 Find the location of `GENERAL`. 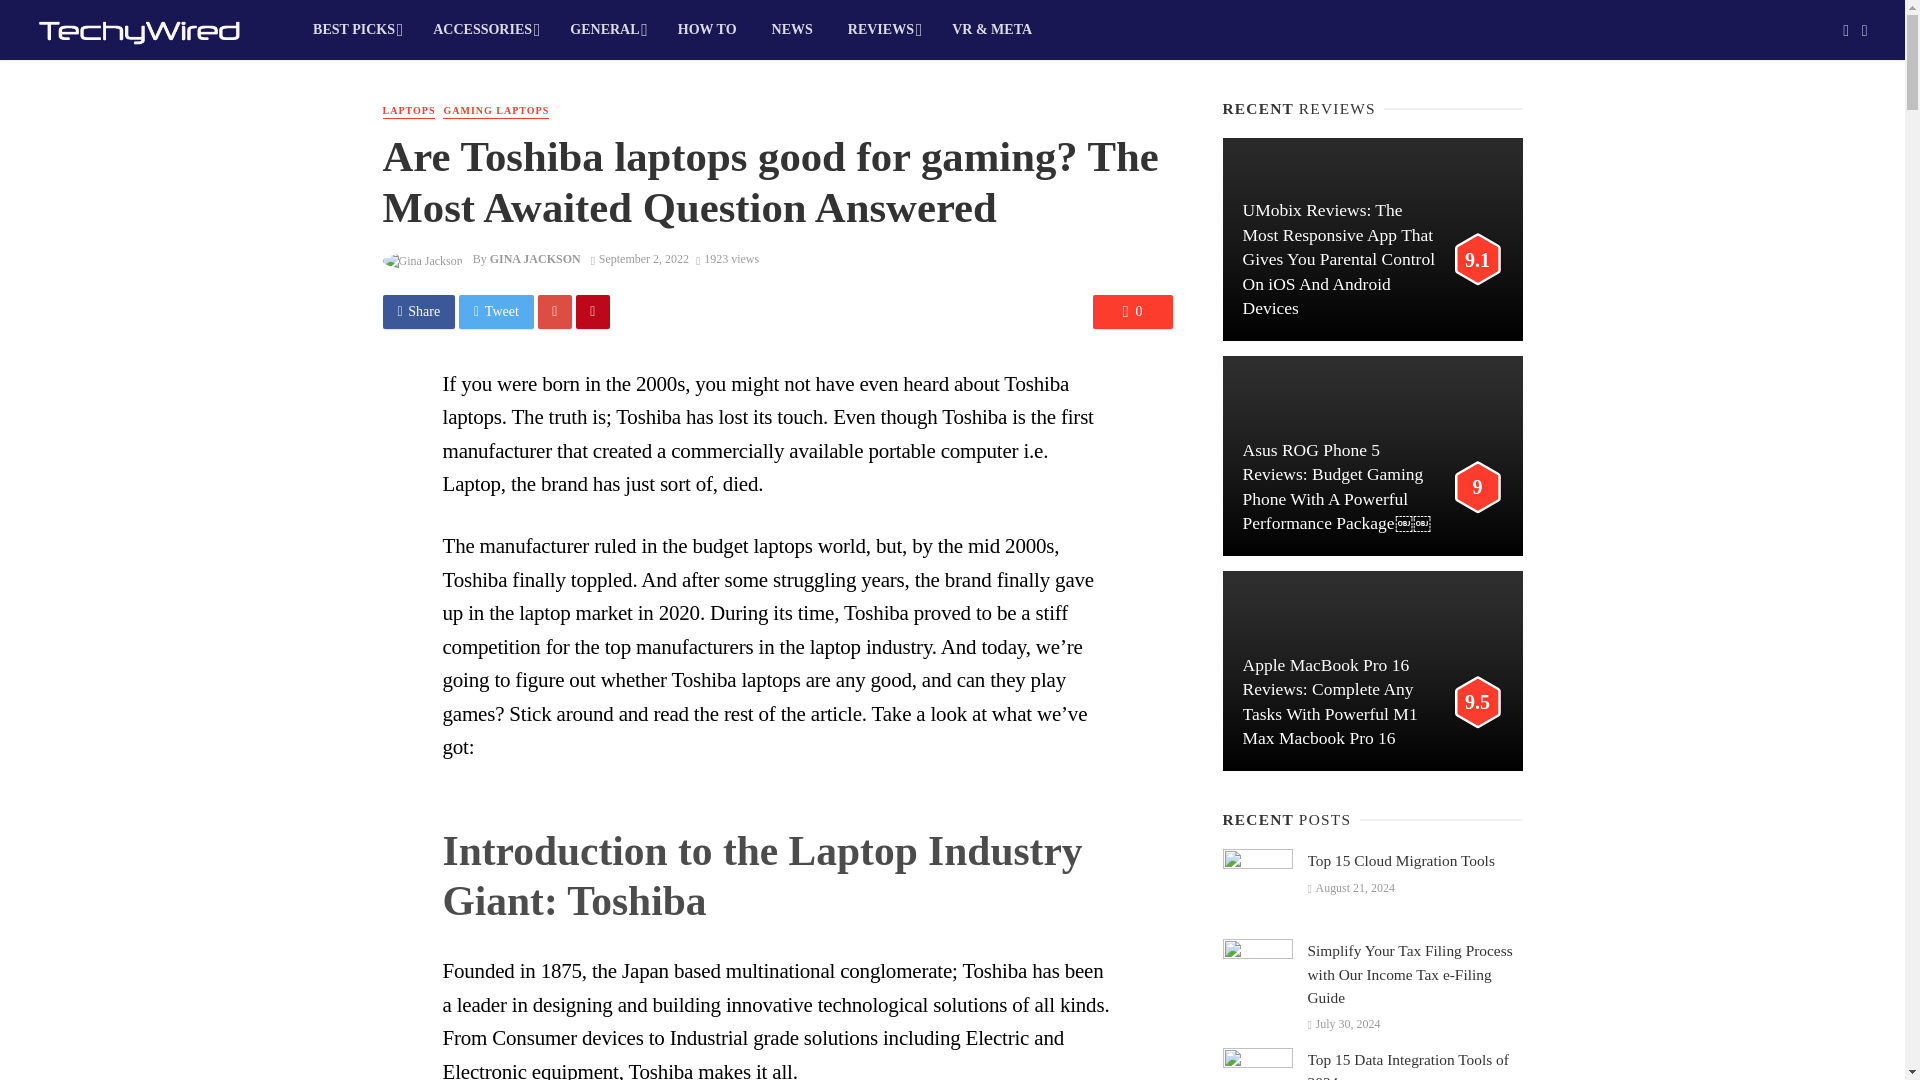

GENERAL is located at coordinates (606, 30).